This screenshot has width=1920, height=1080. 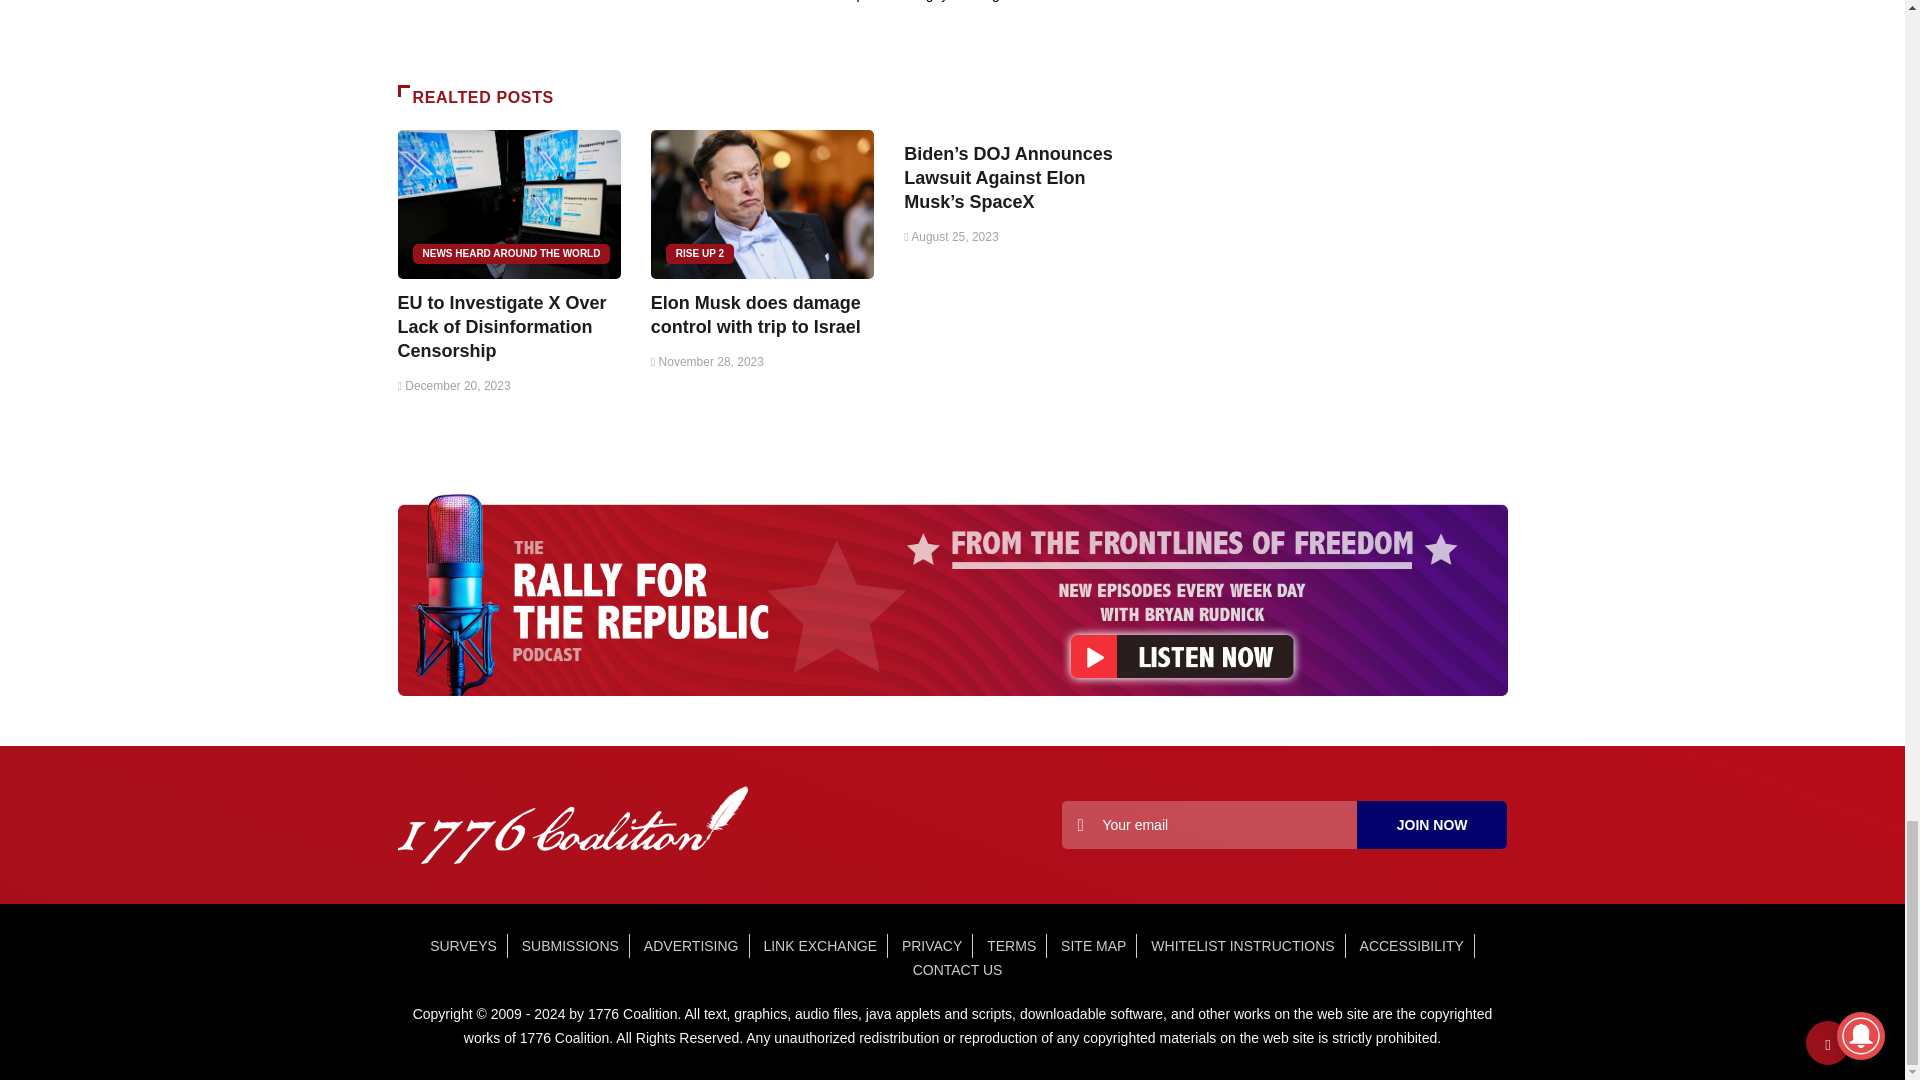 What do you see at coordinates (508, 204) in the screenshot?
I see `EU to Investigate X Over Lack of Disinformation Censorship` at bounding box center [508, 204].